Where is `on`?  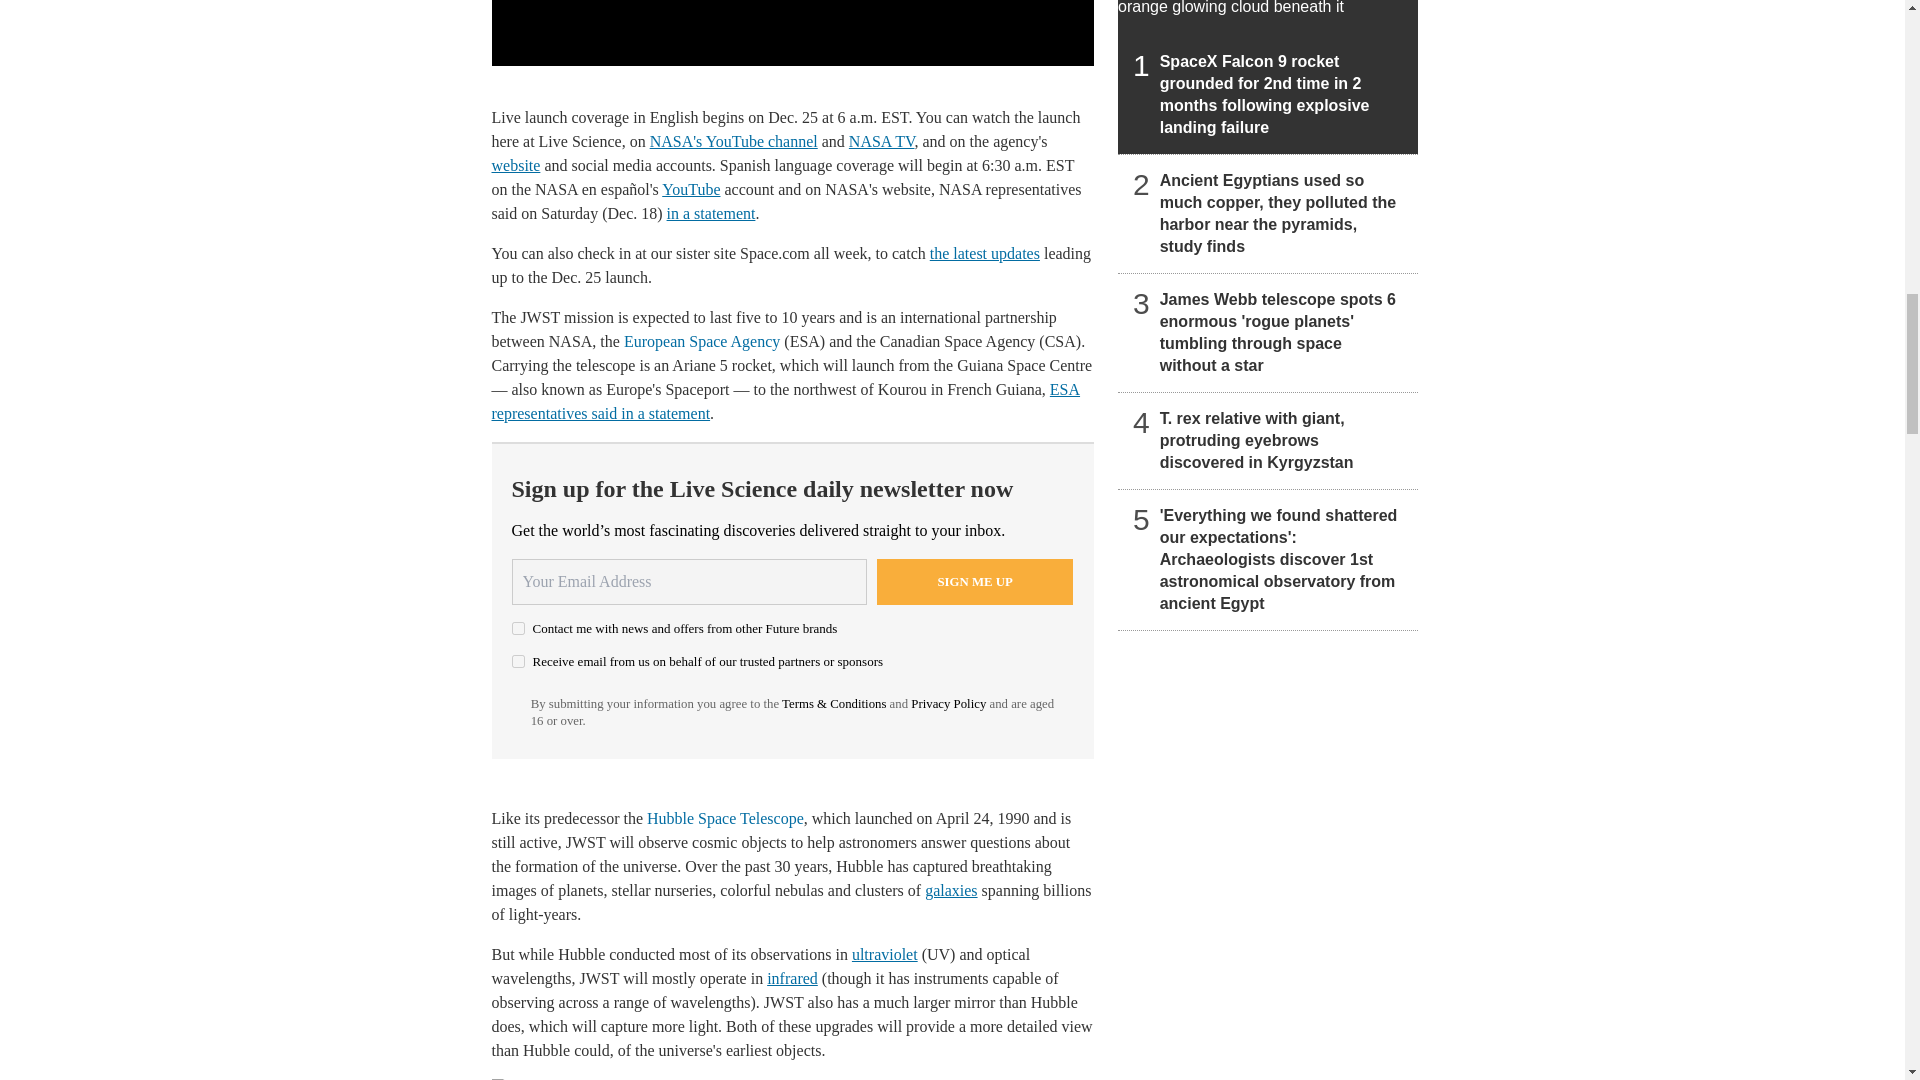
on is located at coordinates (518, 628).